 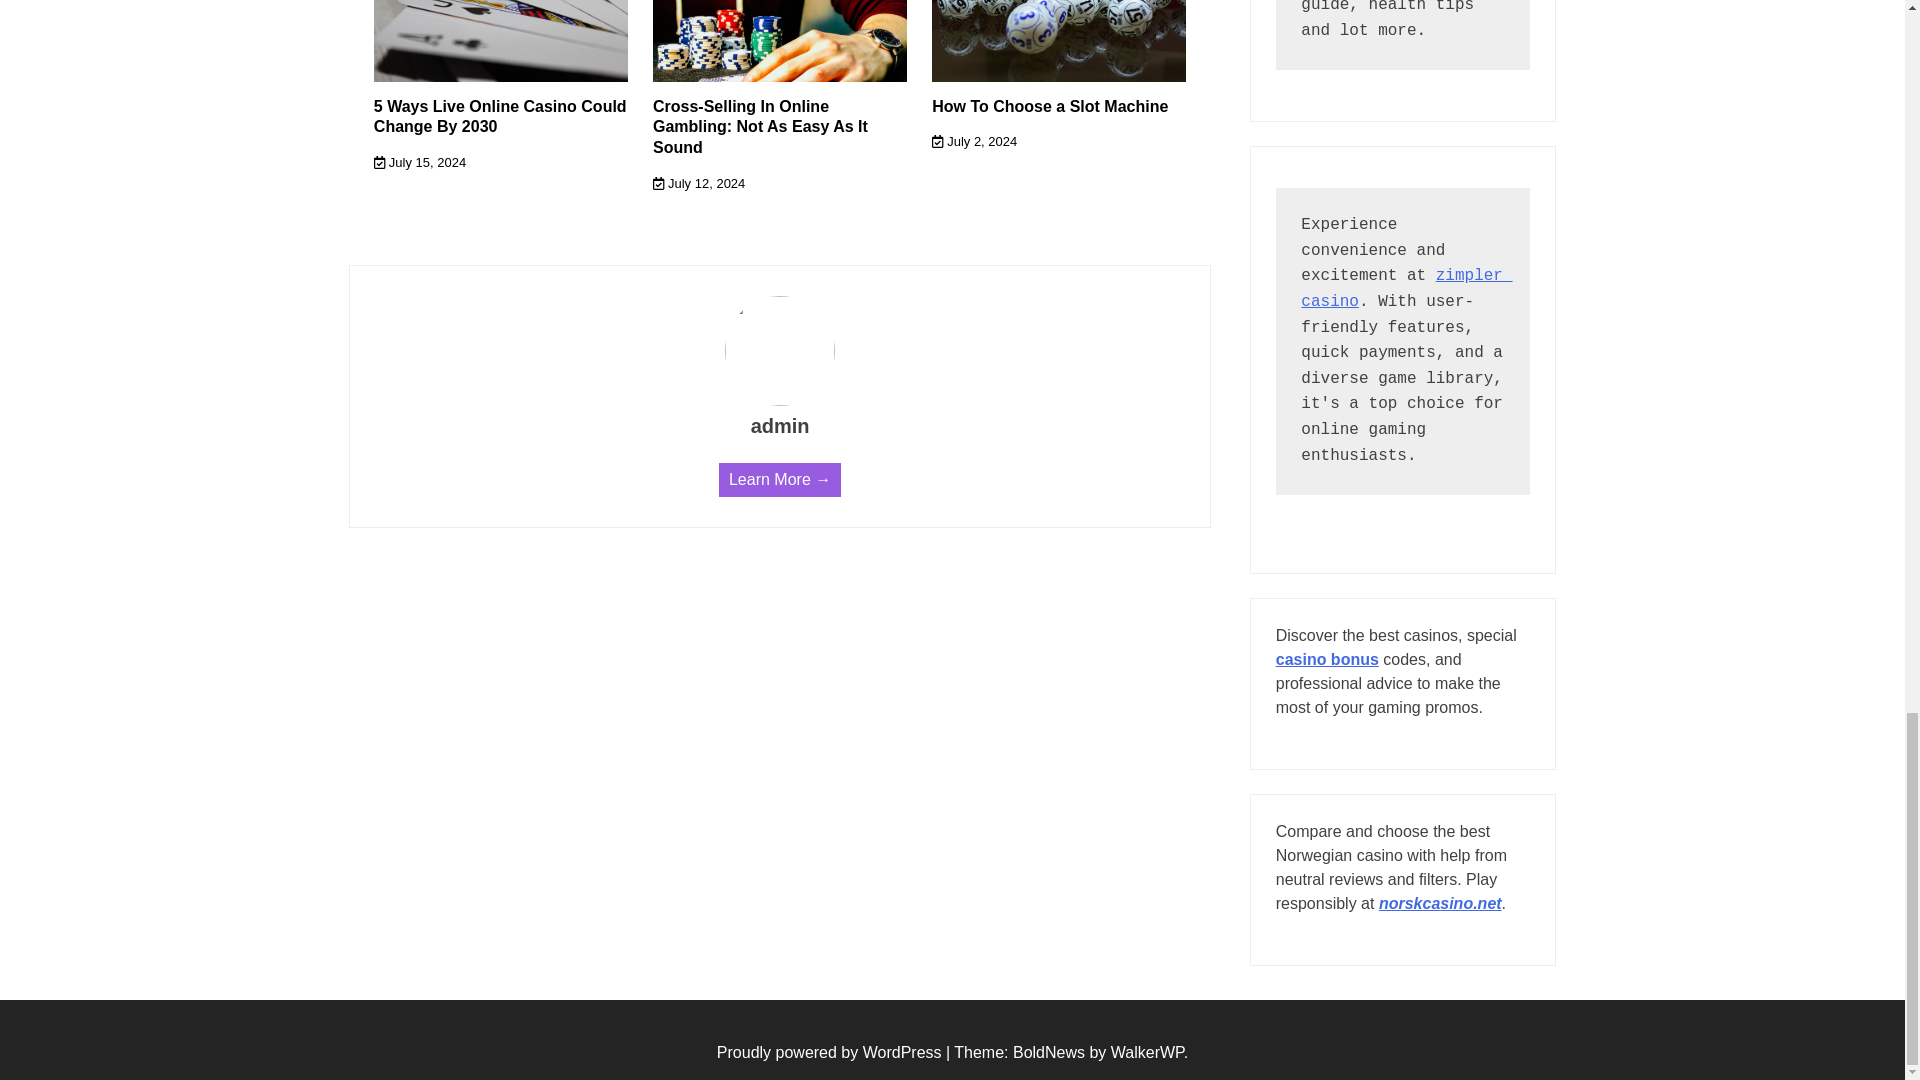 I want to click on July 12, 2024, so click(x=698, y=184).